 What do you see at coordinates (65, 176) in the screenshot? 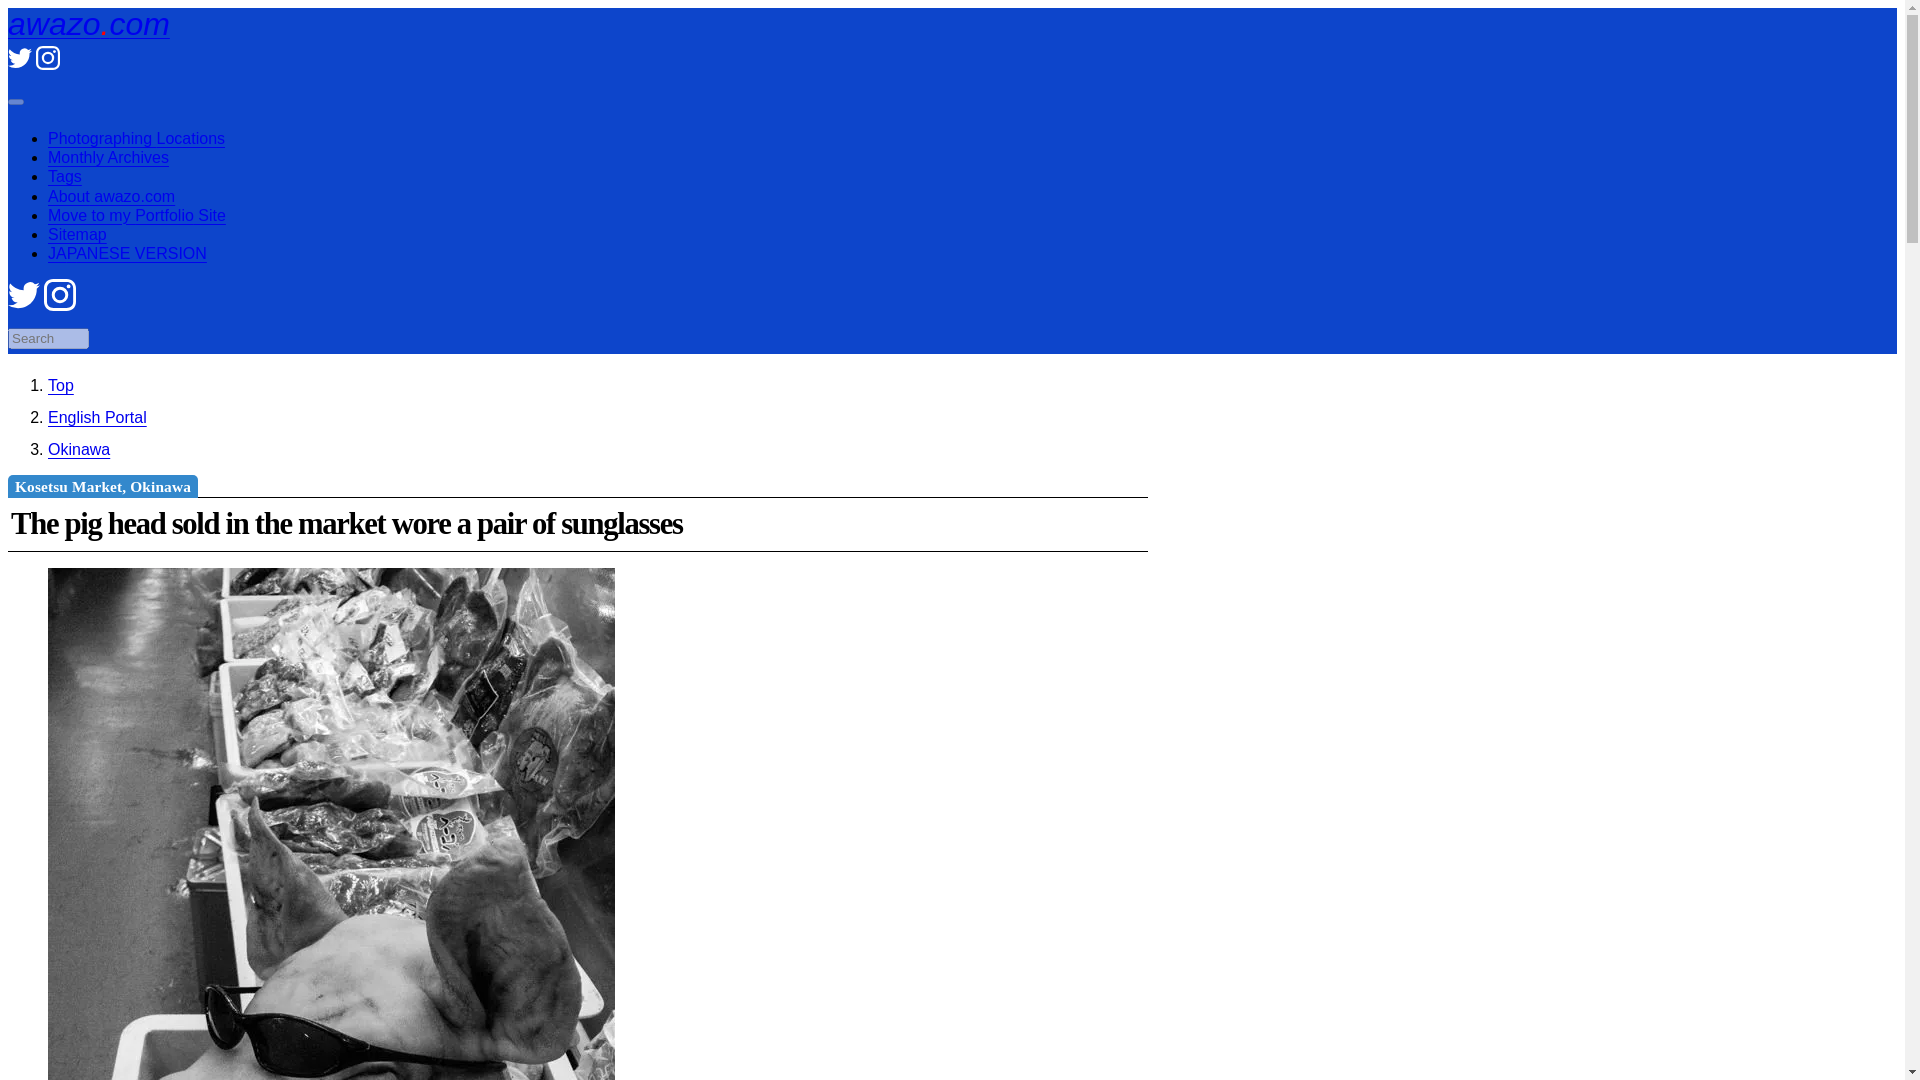
I see `Tags` at bounding box center [65, 176].